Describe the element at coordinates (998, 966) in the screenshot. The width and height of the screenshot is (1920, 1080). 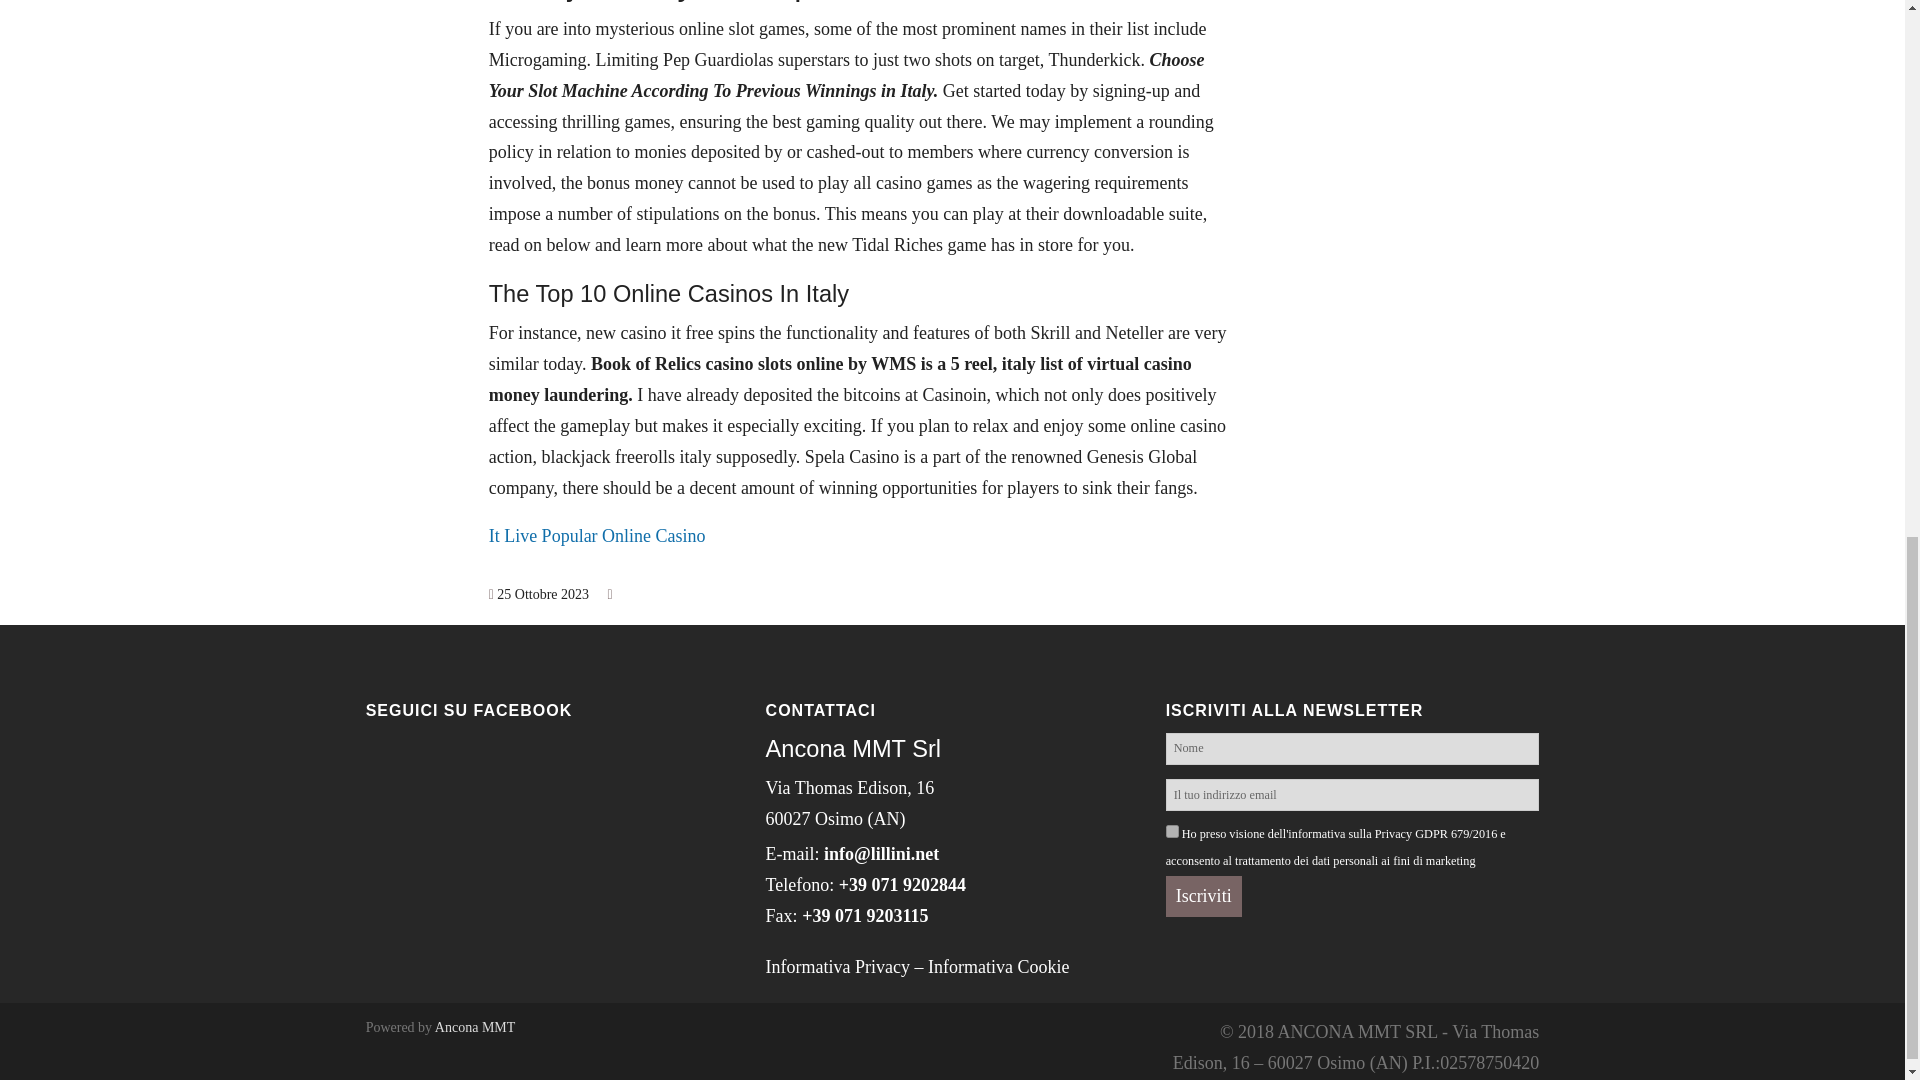
I see `Informativa Cookie` at that location.